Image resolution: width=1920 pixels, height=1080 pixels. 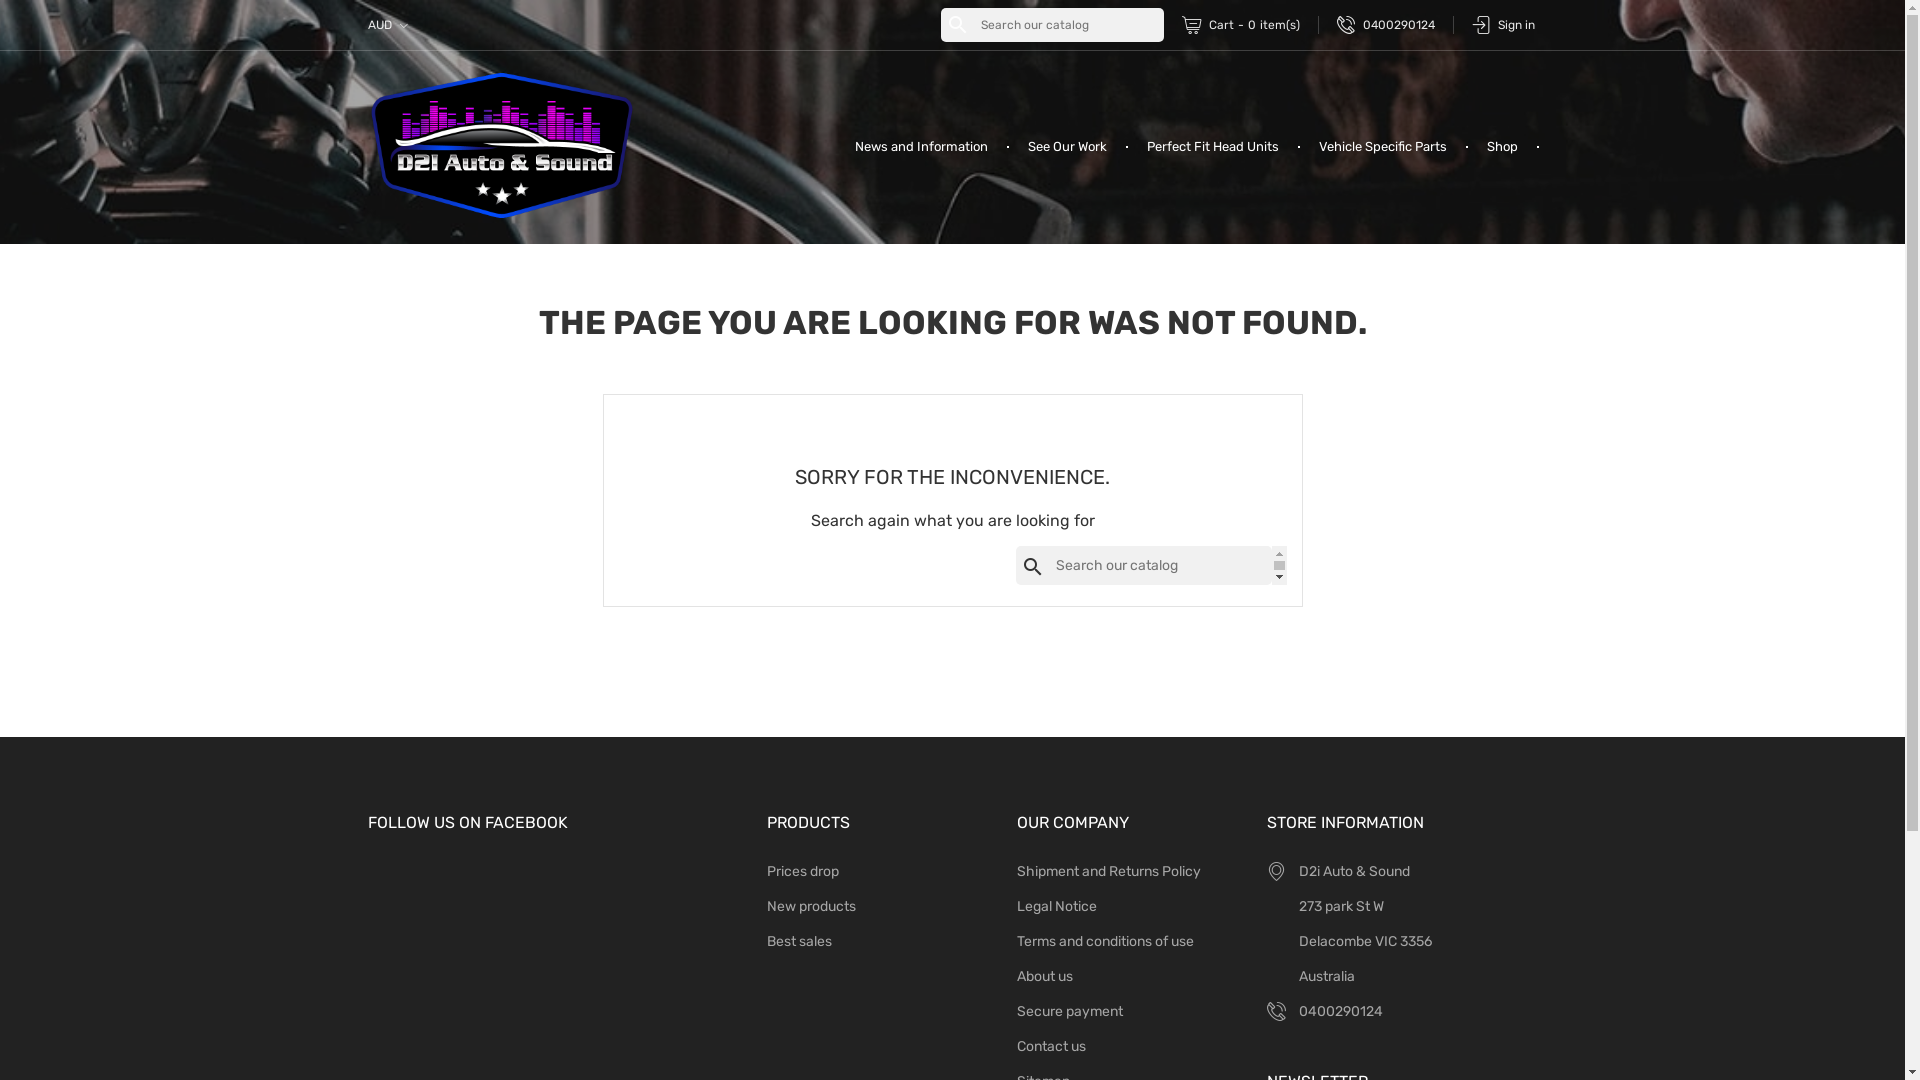 I want to click on 0400290124, so click(x=1386, y=25).